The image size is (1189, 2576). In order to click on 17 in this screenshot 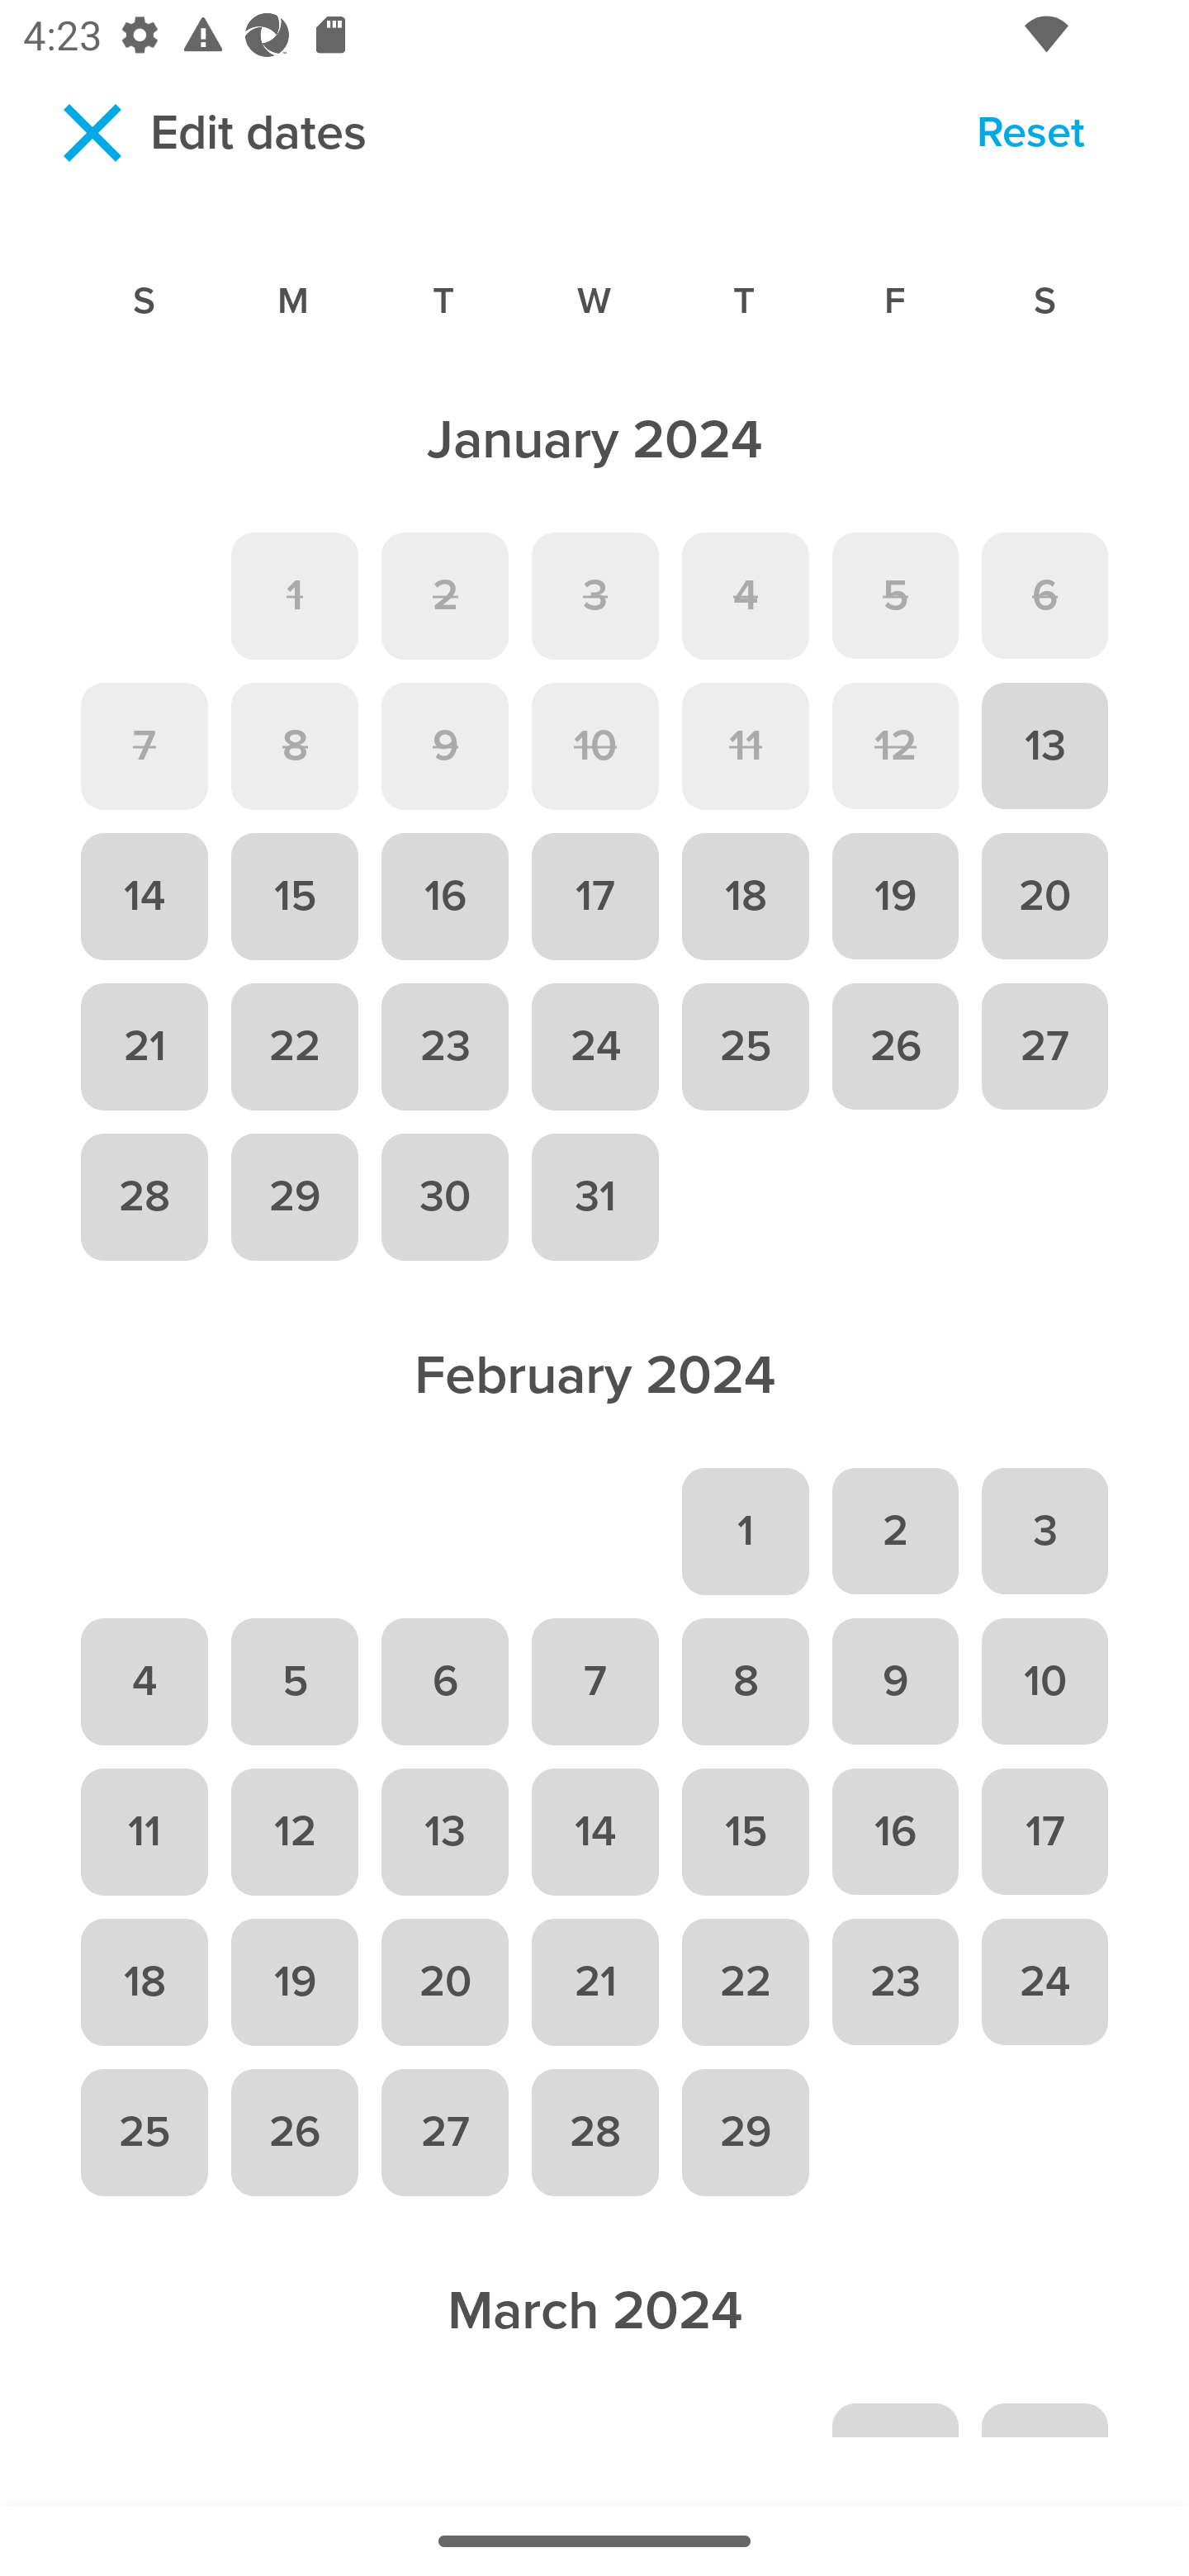, I will do `click(1045, 1831)`.